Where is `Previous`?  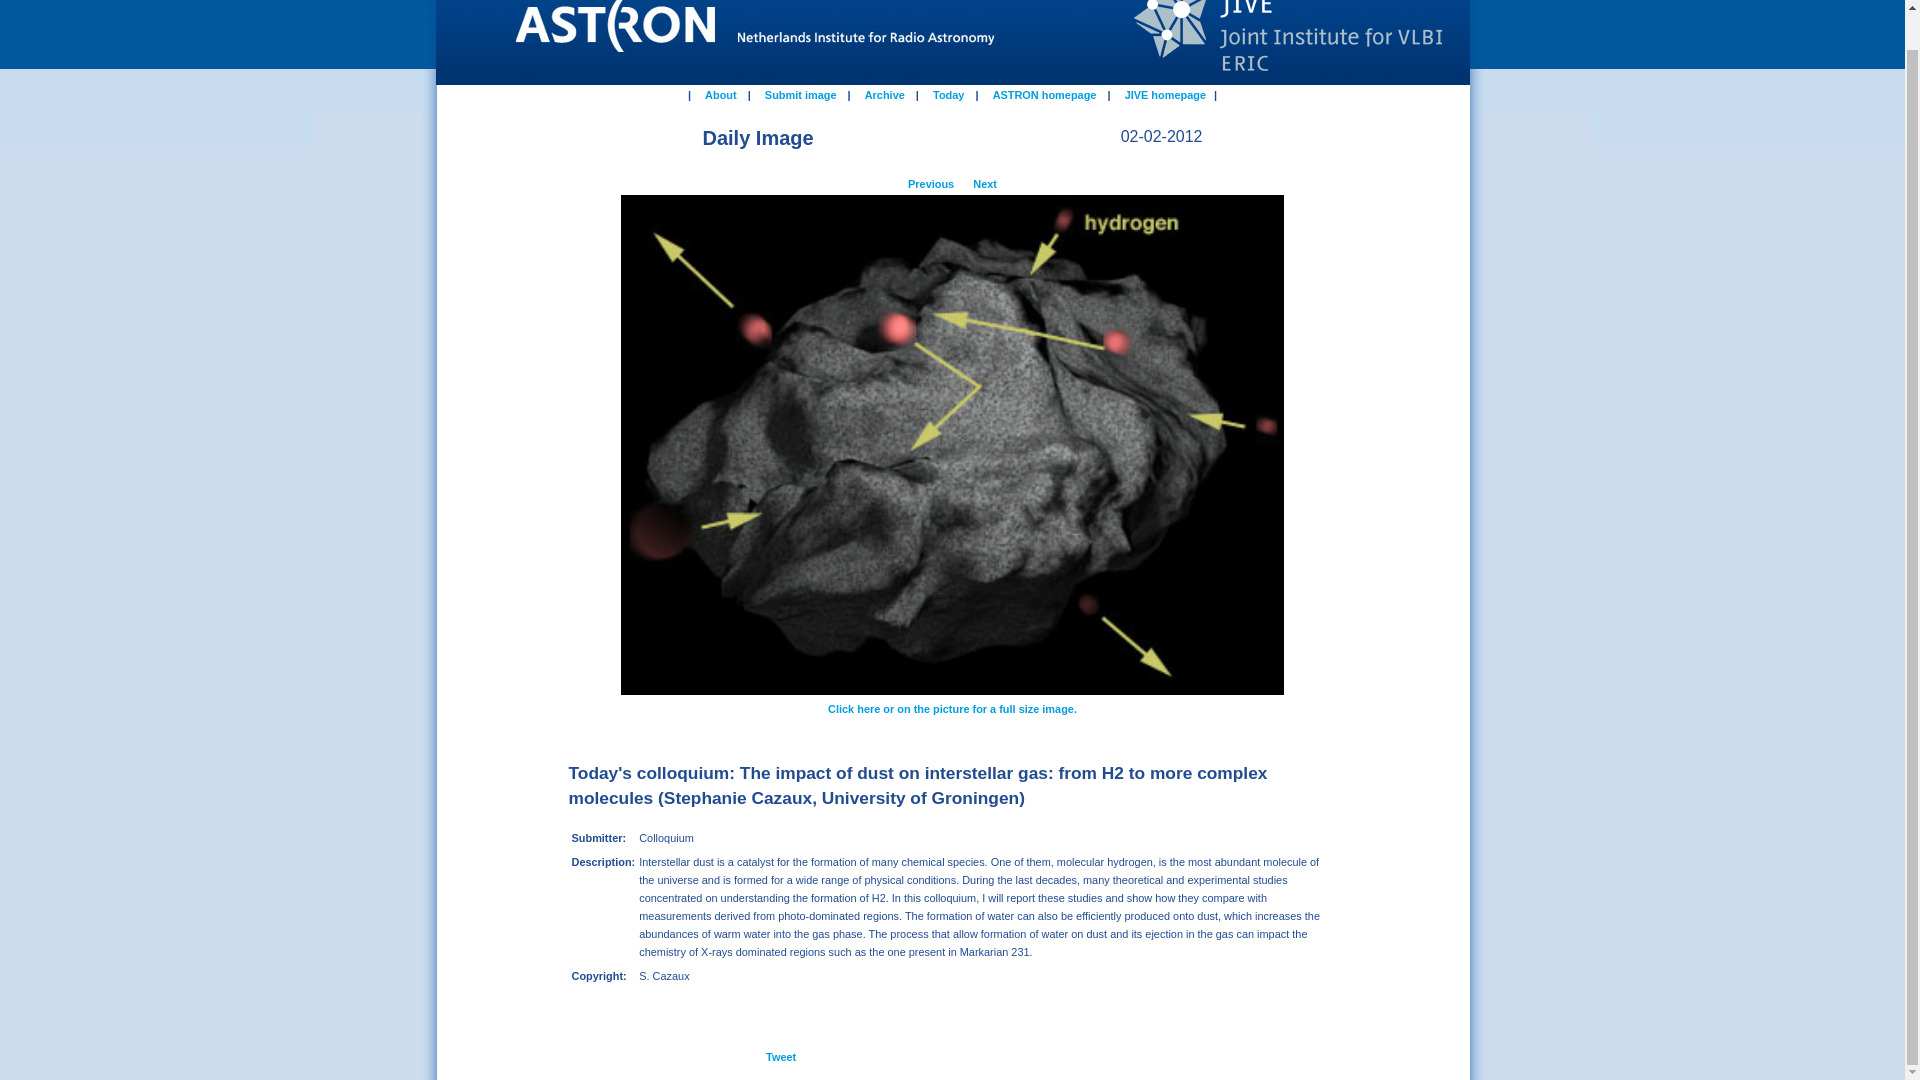
Previous is located at coordinates (932, 182).